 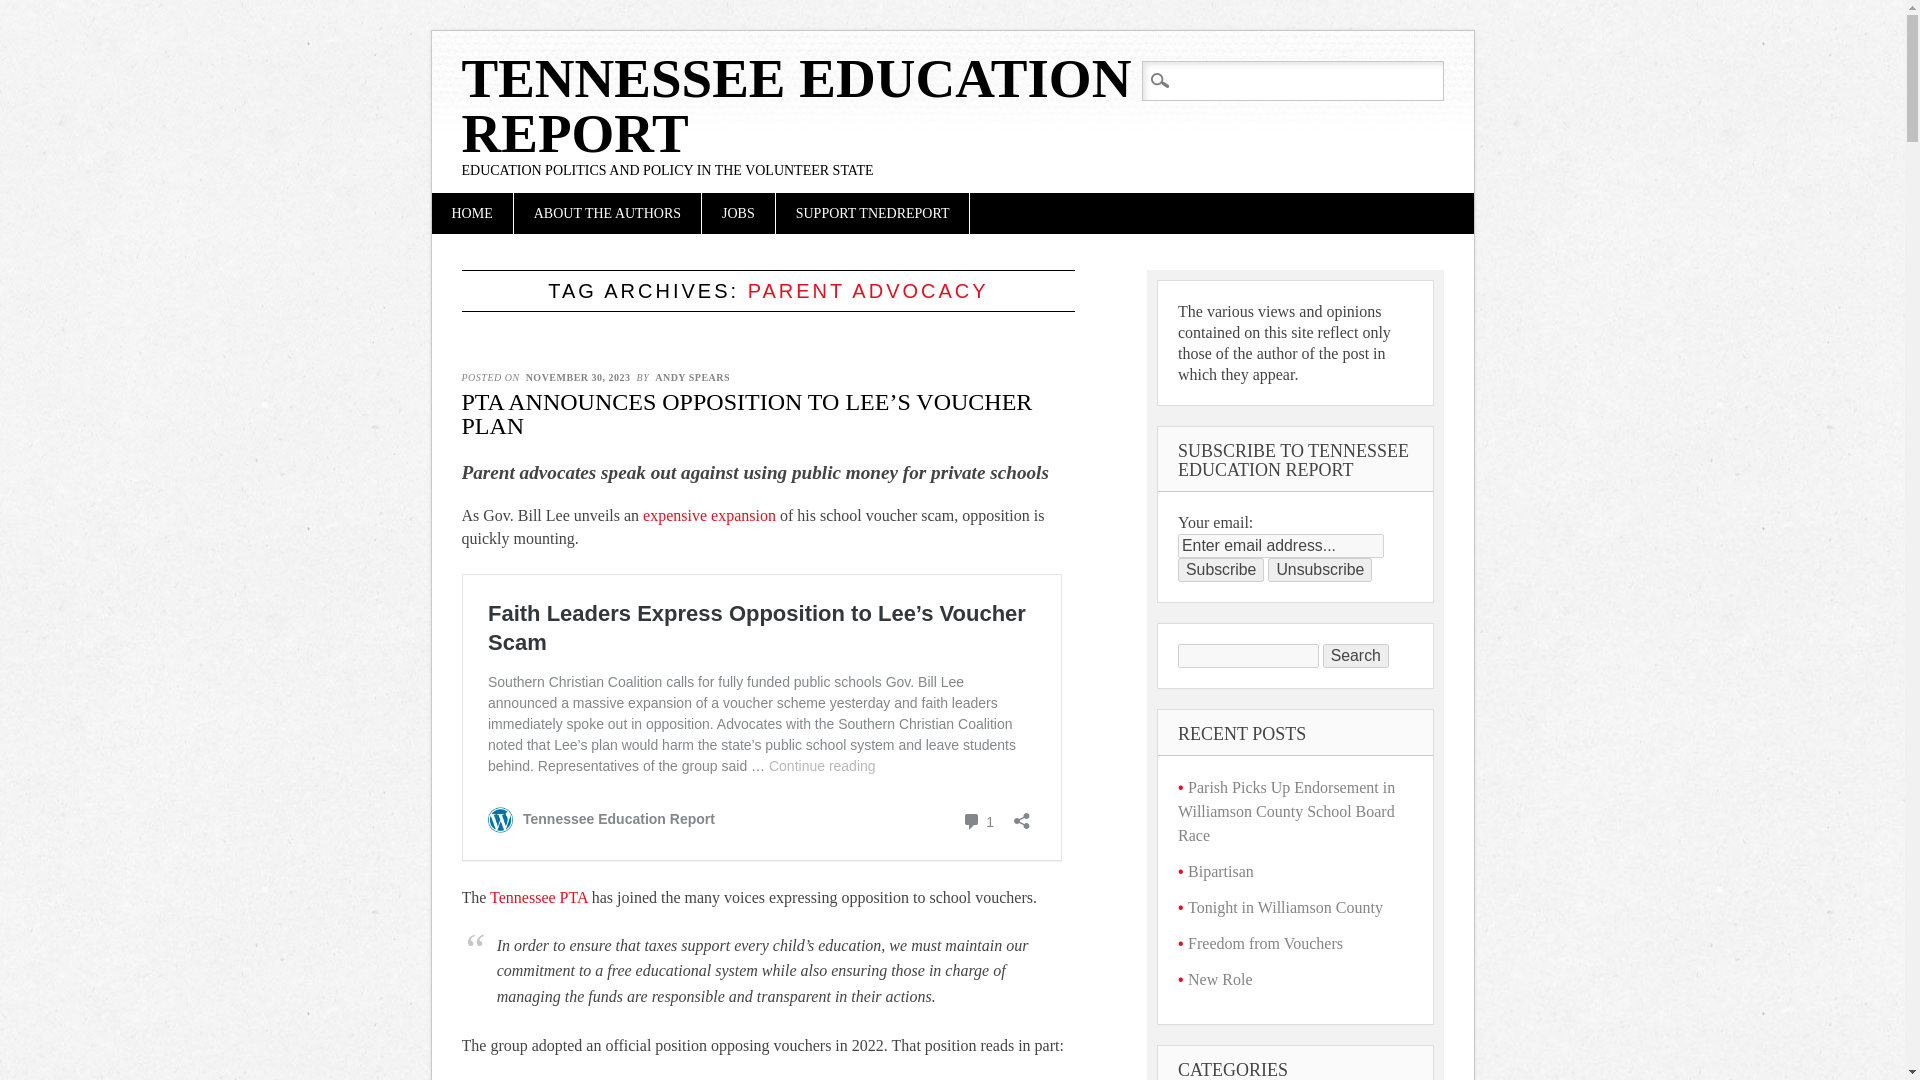 What do you see at coordinates (797, 106) in the screenshot?
I see `Tennessee Education Report` at bounding box center [797, 106].